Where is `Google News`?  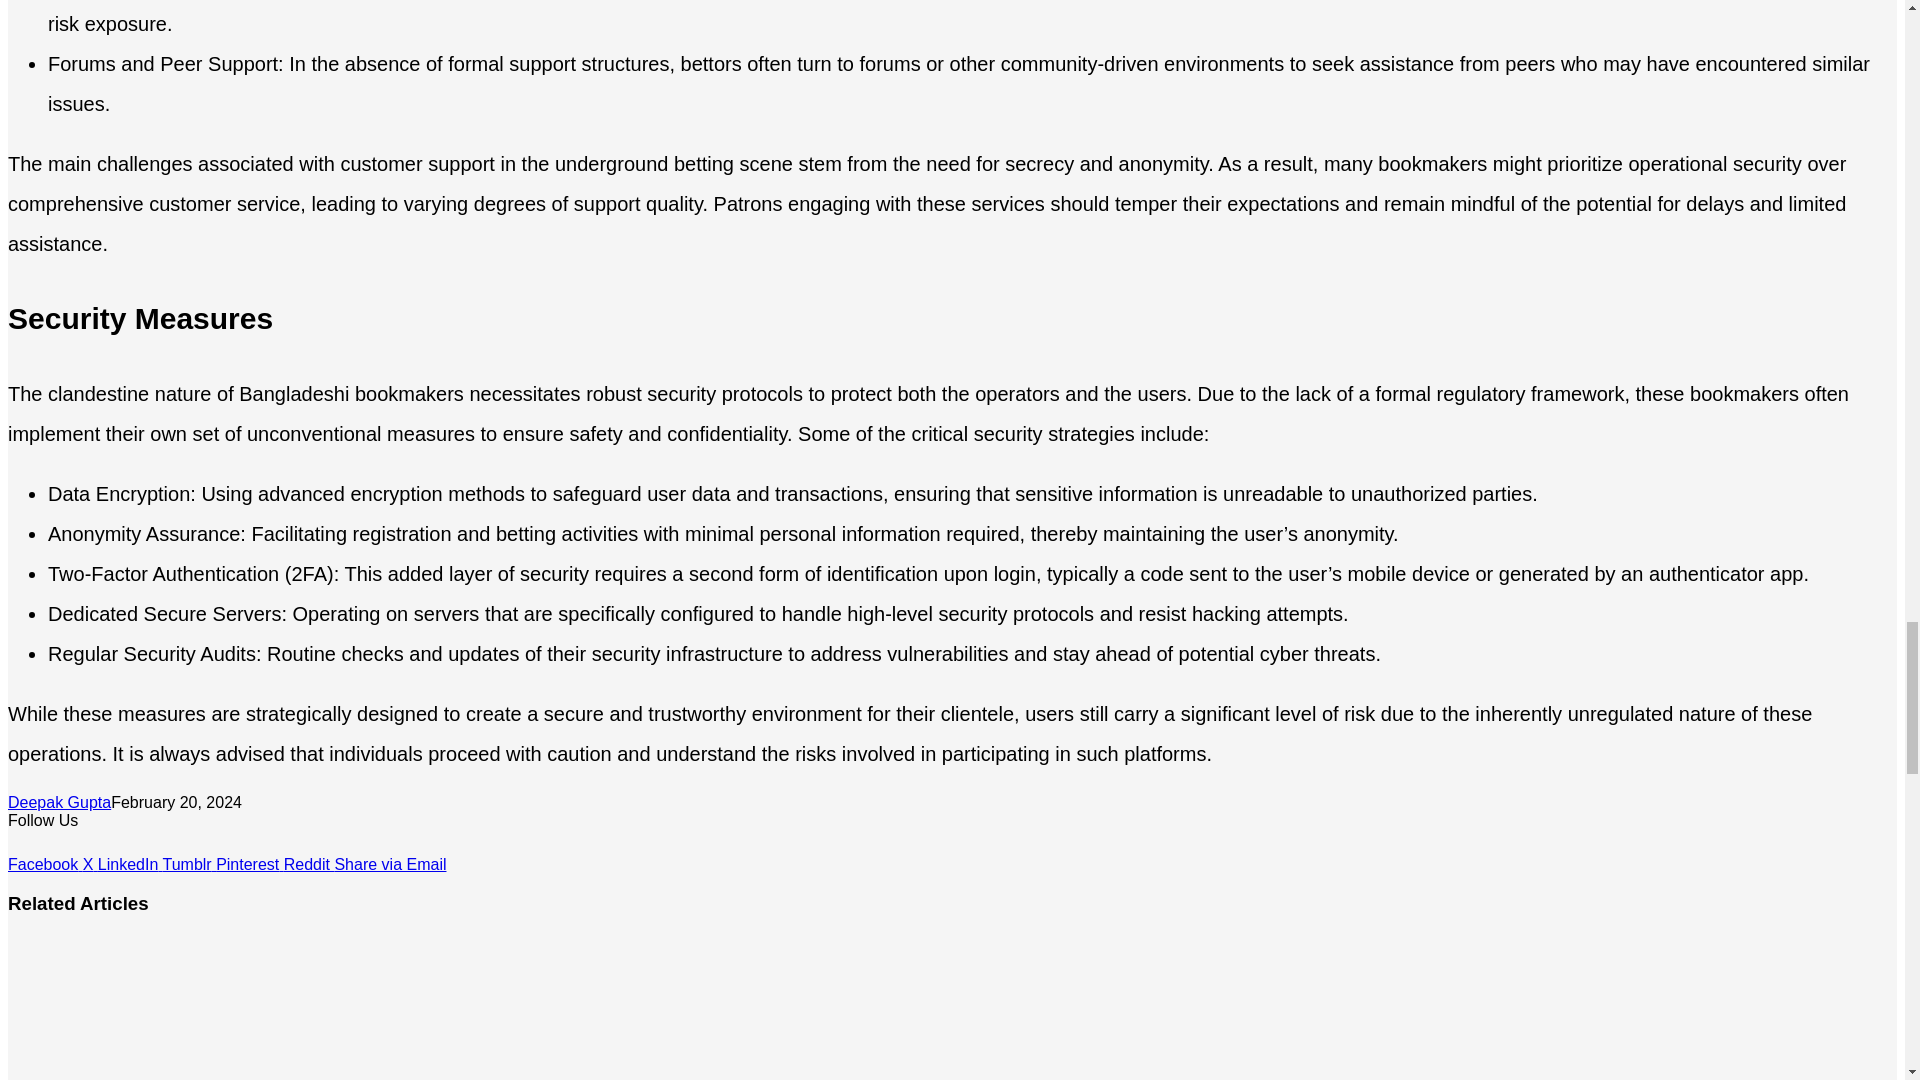 Google News is located at coordinates (68, 846).